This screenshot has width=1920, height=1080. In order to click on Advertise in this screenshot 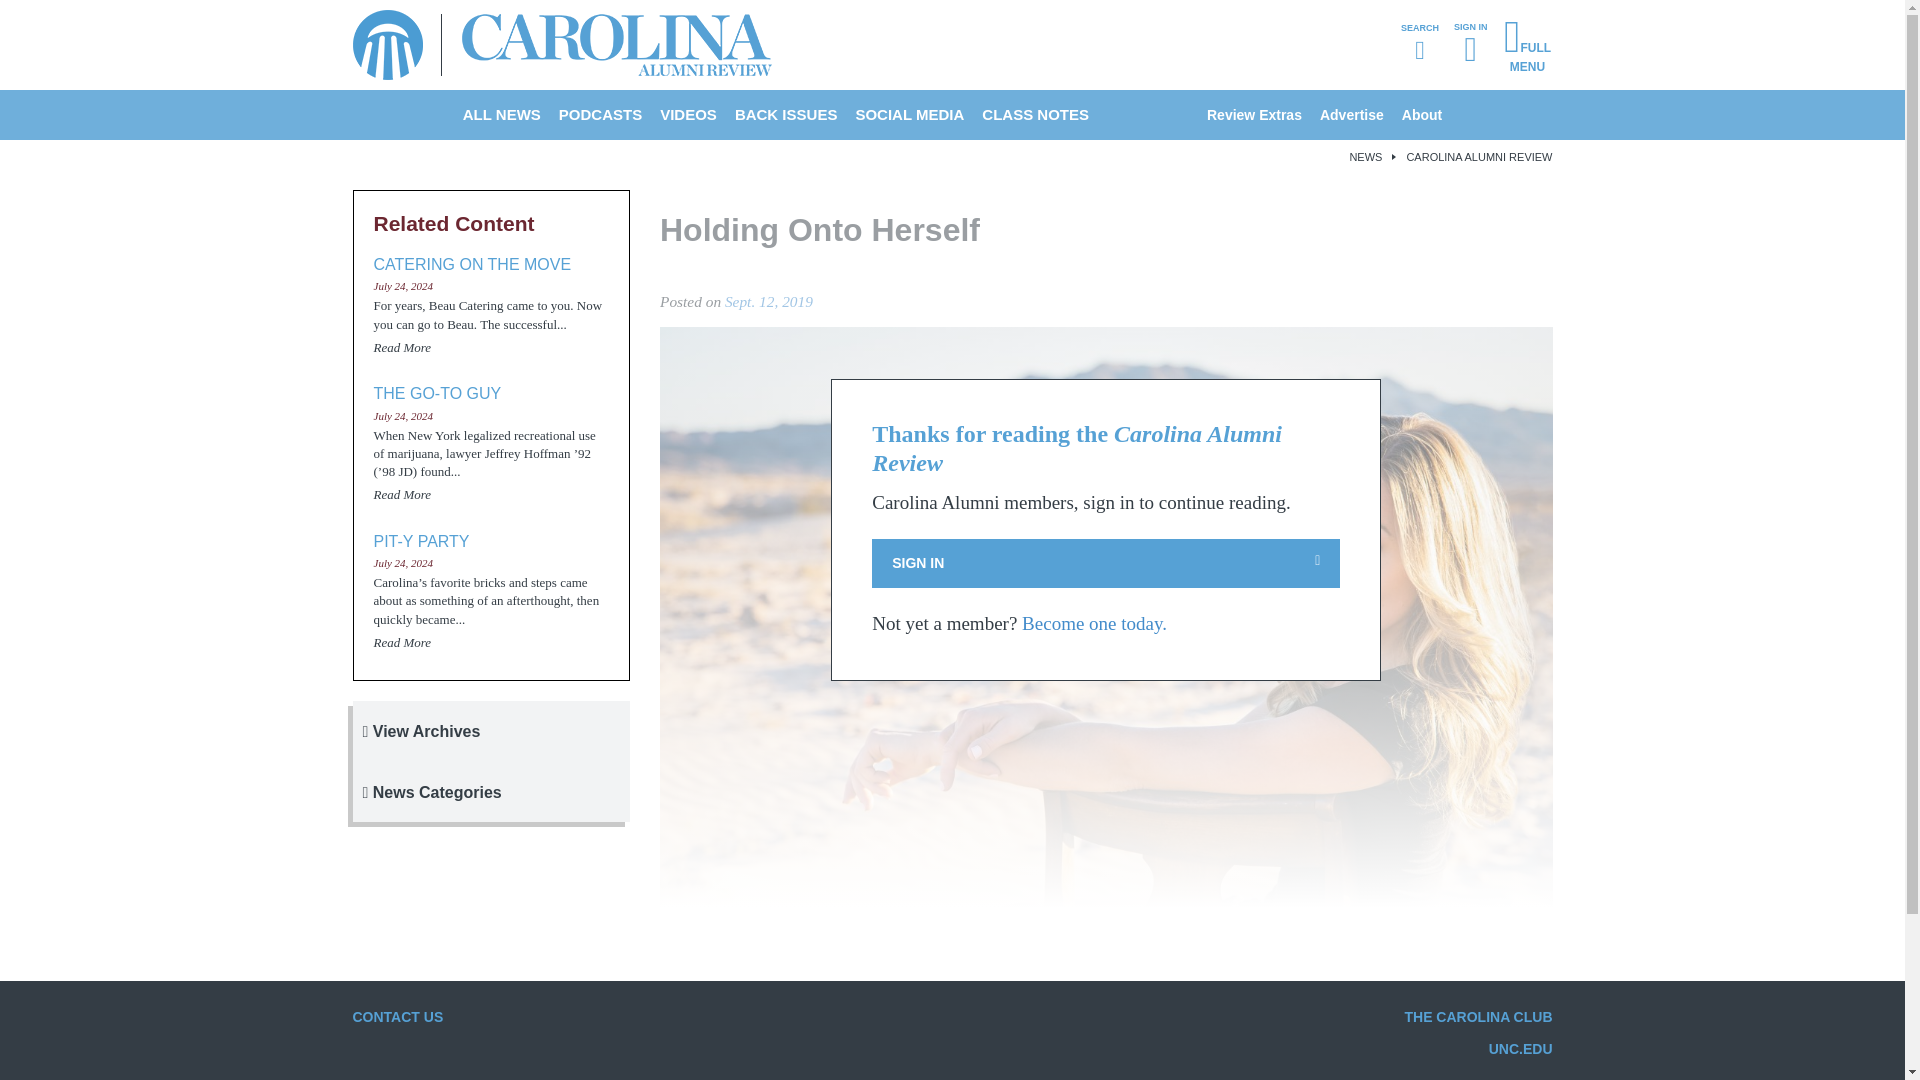, I will do `click(1352, 114)`.